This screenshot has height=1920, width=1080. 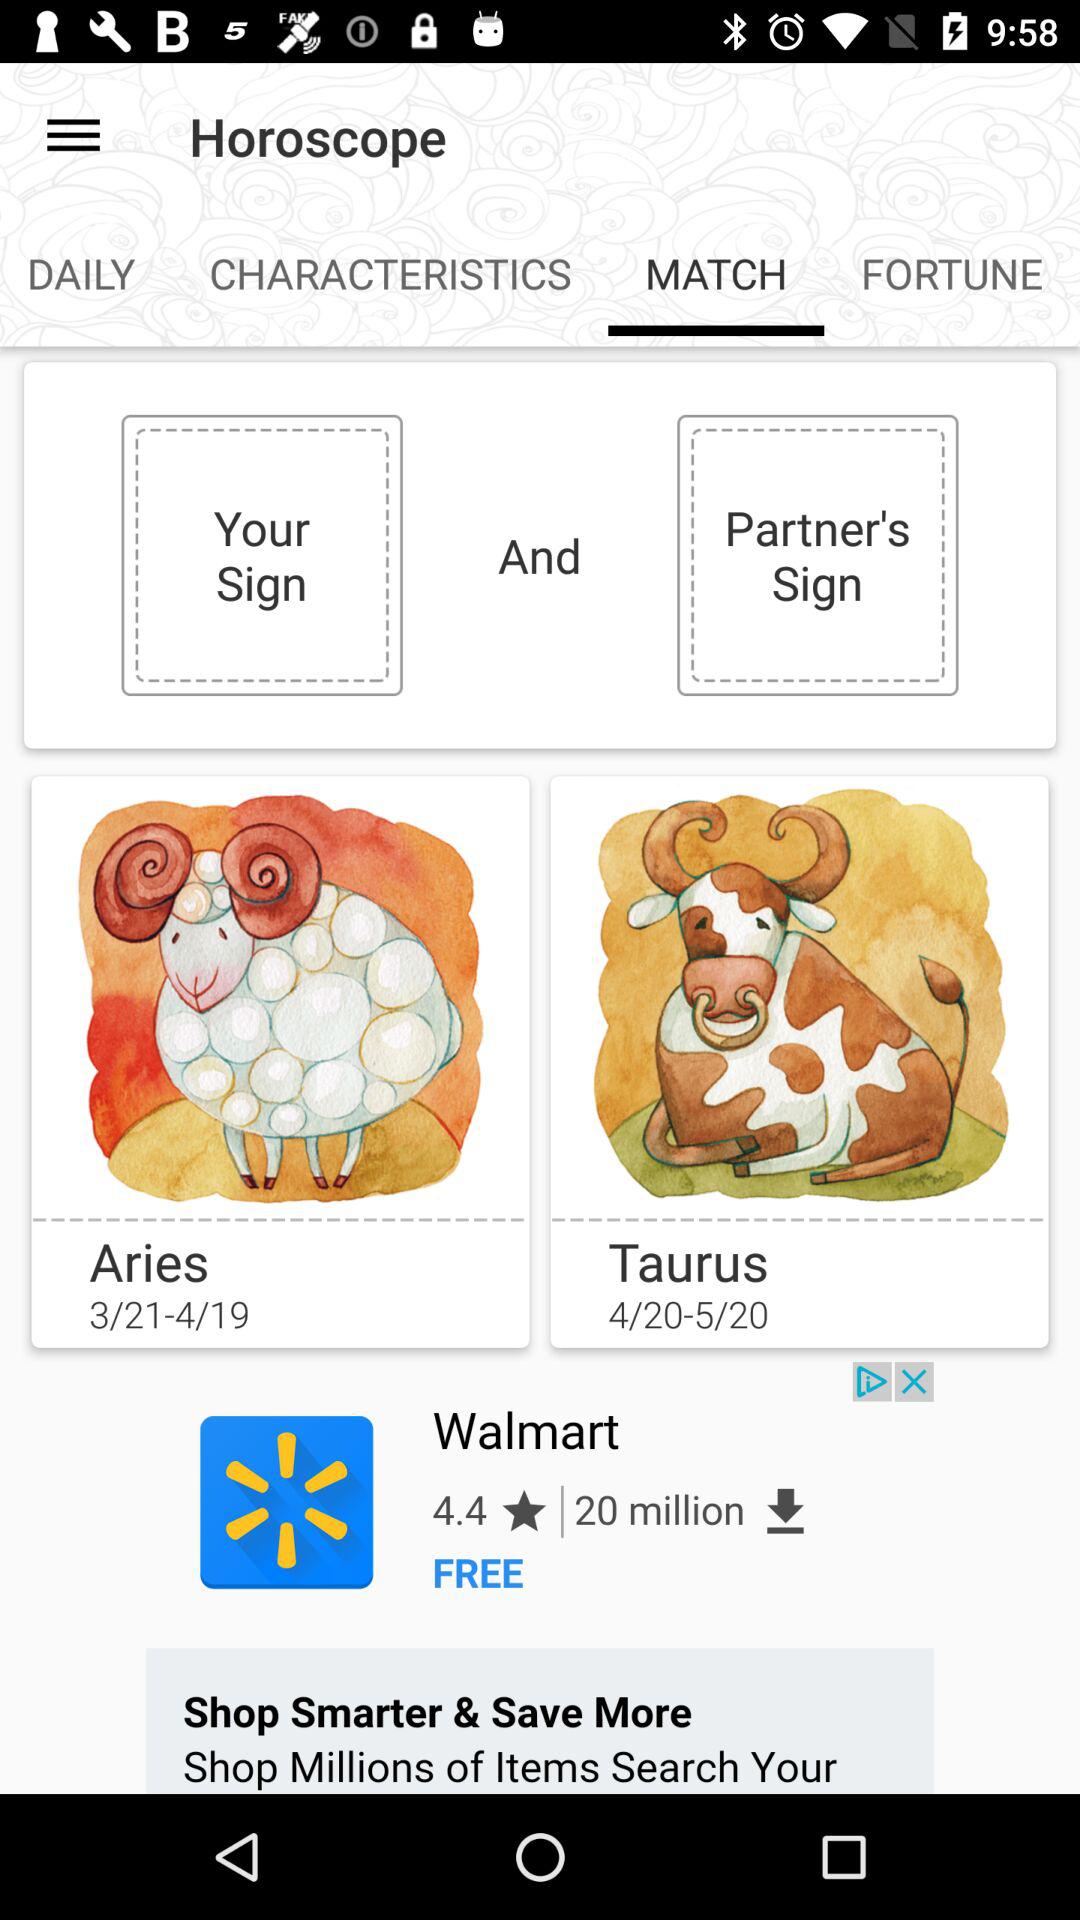 What do you see at coordinates (540, 1578) in the screenshot?
I see `go to advertisement` at bounding box center [540, 1578].